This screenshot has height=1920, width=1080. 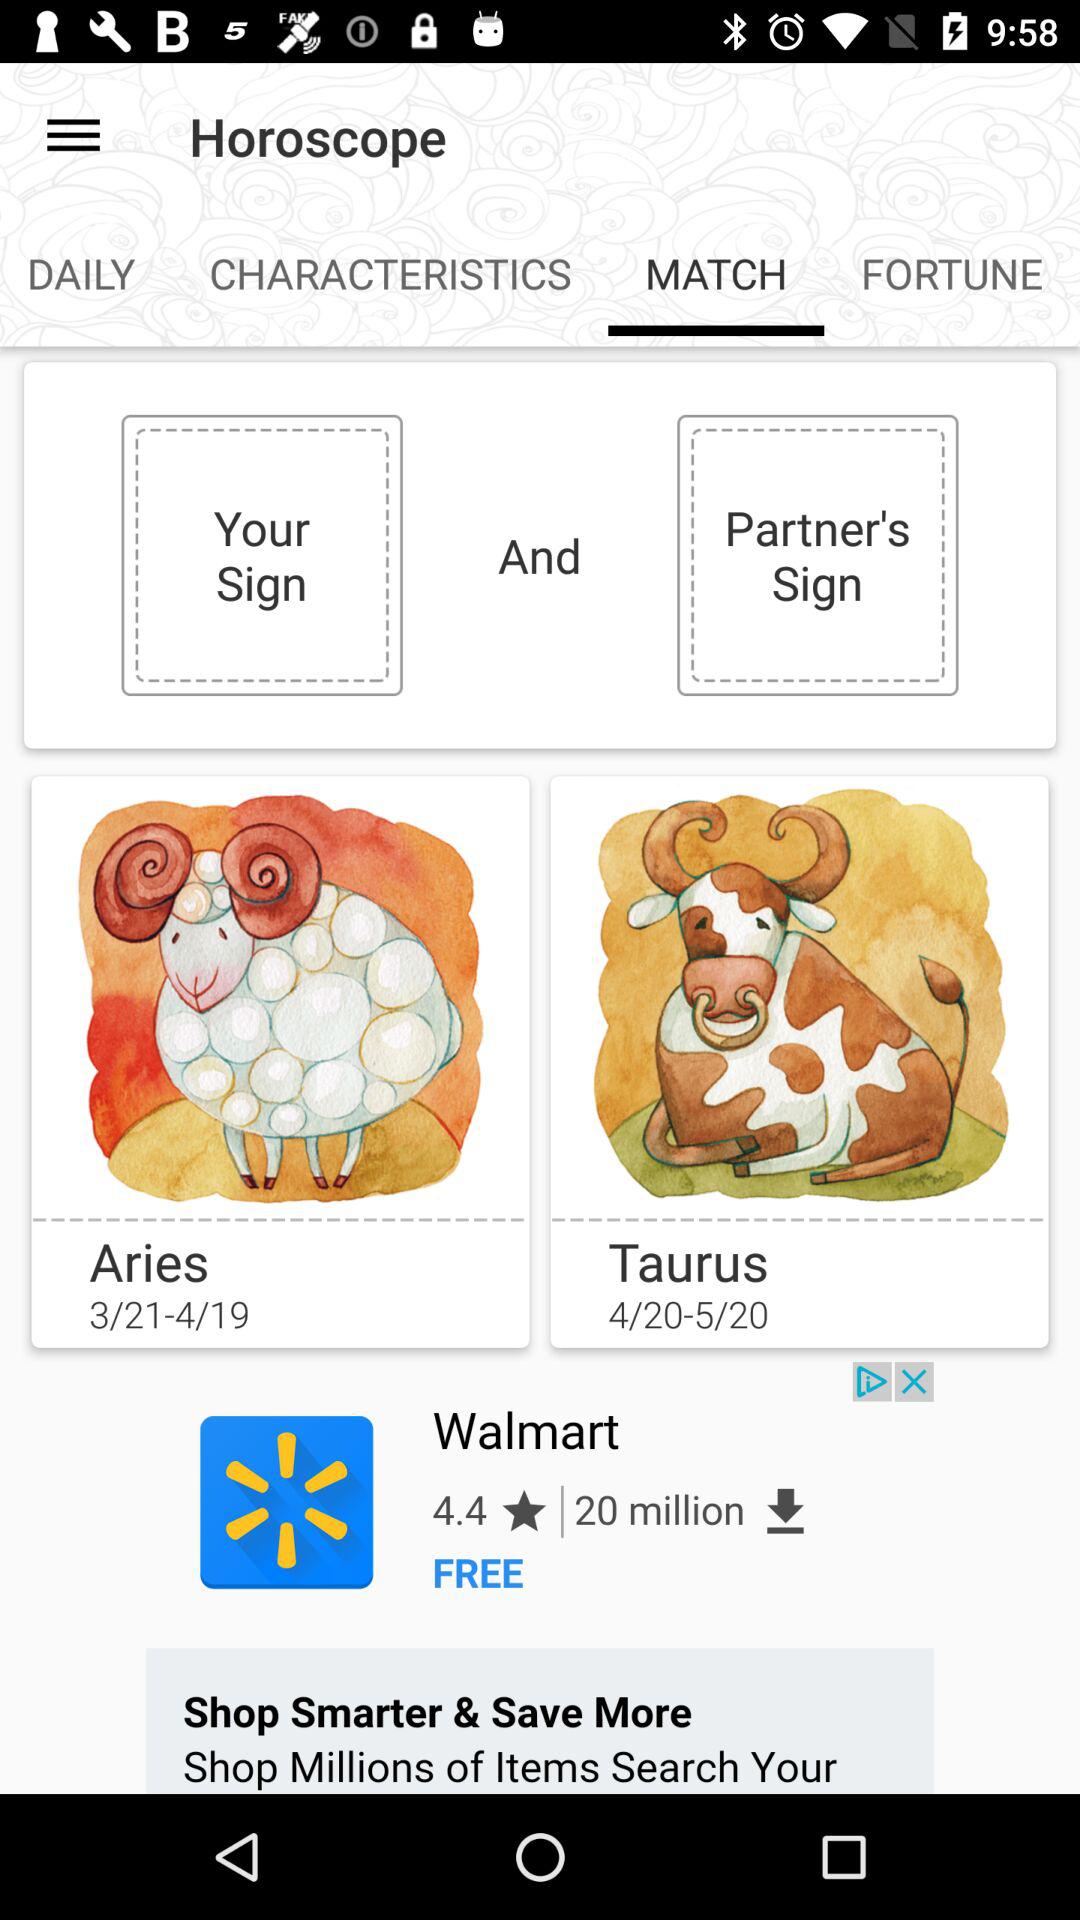 What do you see at coordinates (540, 1578) in the screenshot?
I see `go to advertisement` at bounding box center [540, 1578].